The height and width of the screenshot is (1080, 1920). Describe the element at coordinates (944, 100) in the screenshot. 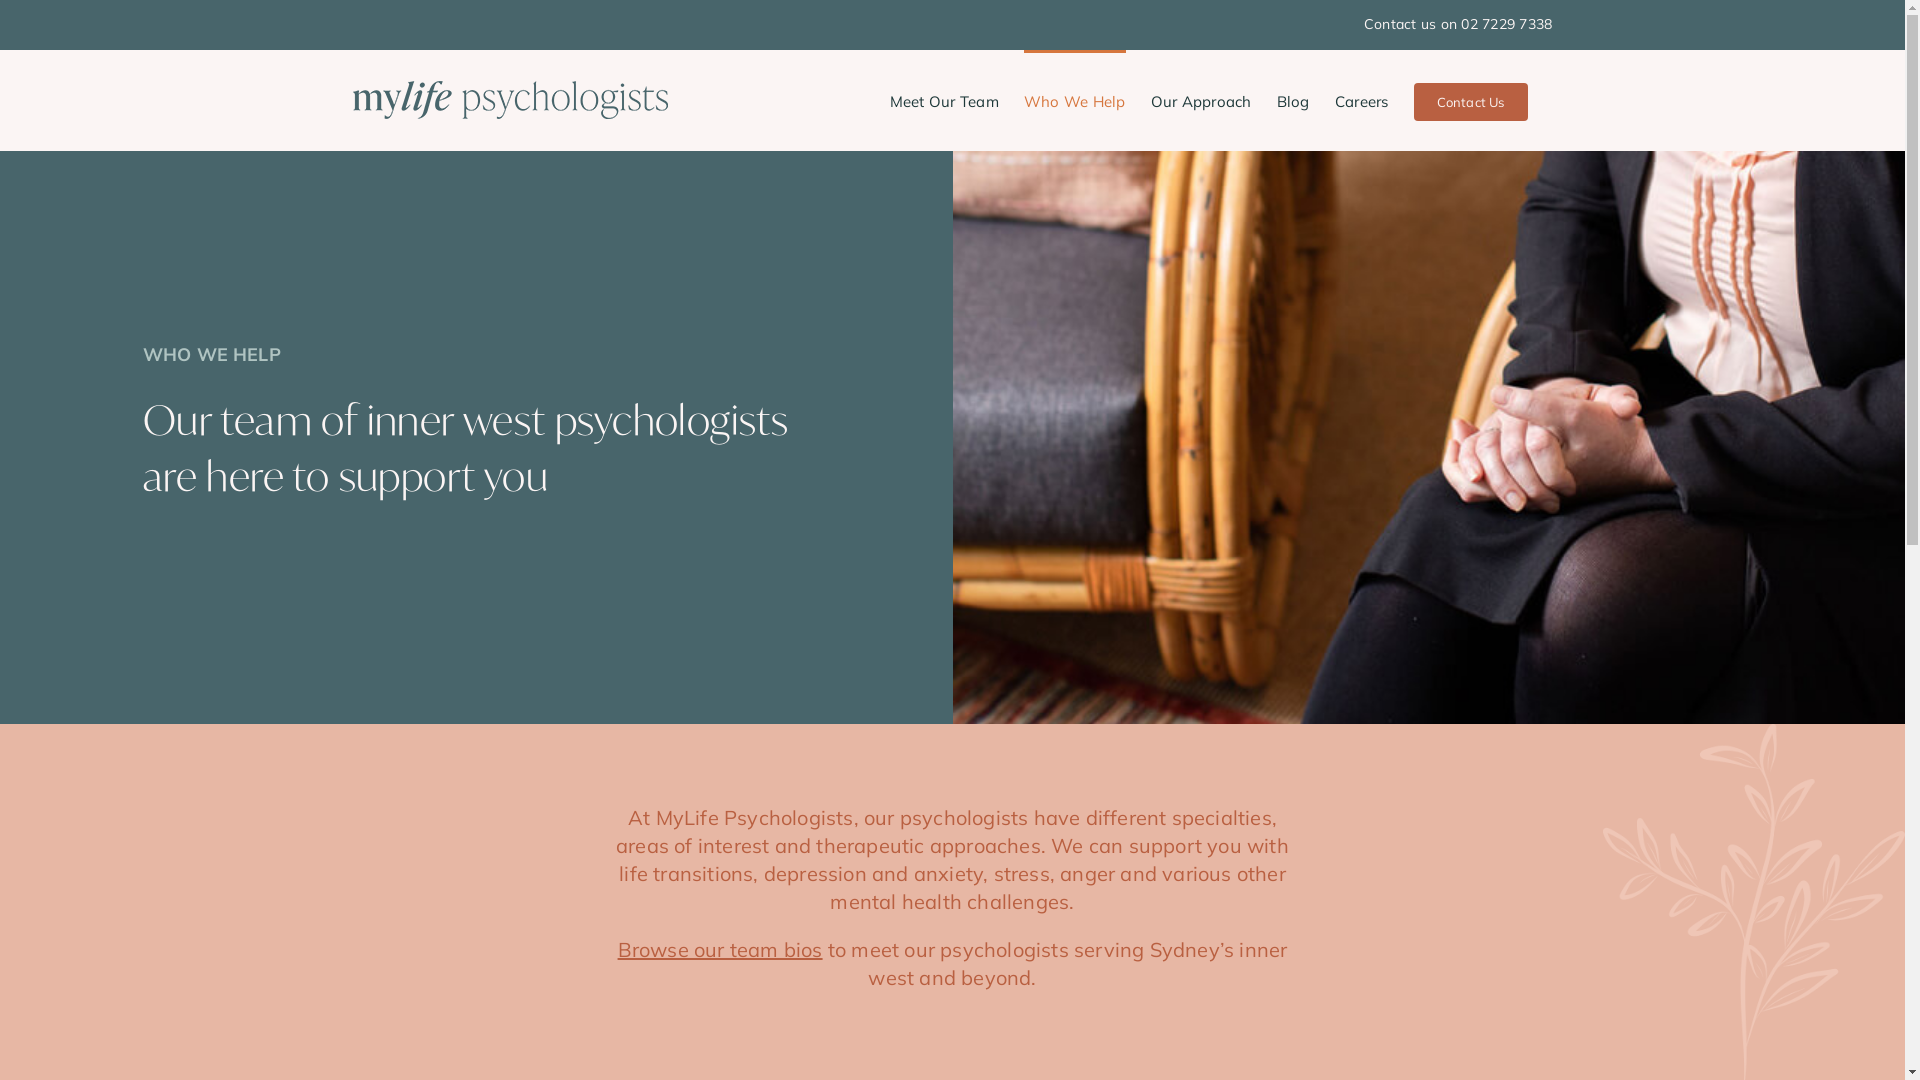

I see `Meet Our Team` at that location.